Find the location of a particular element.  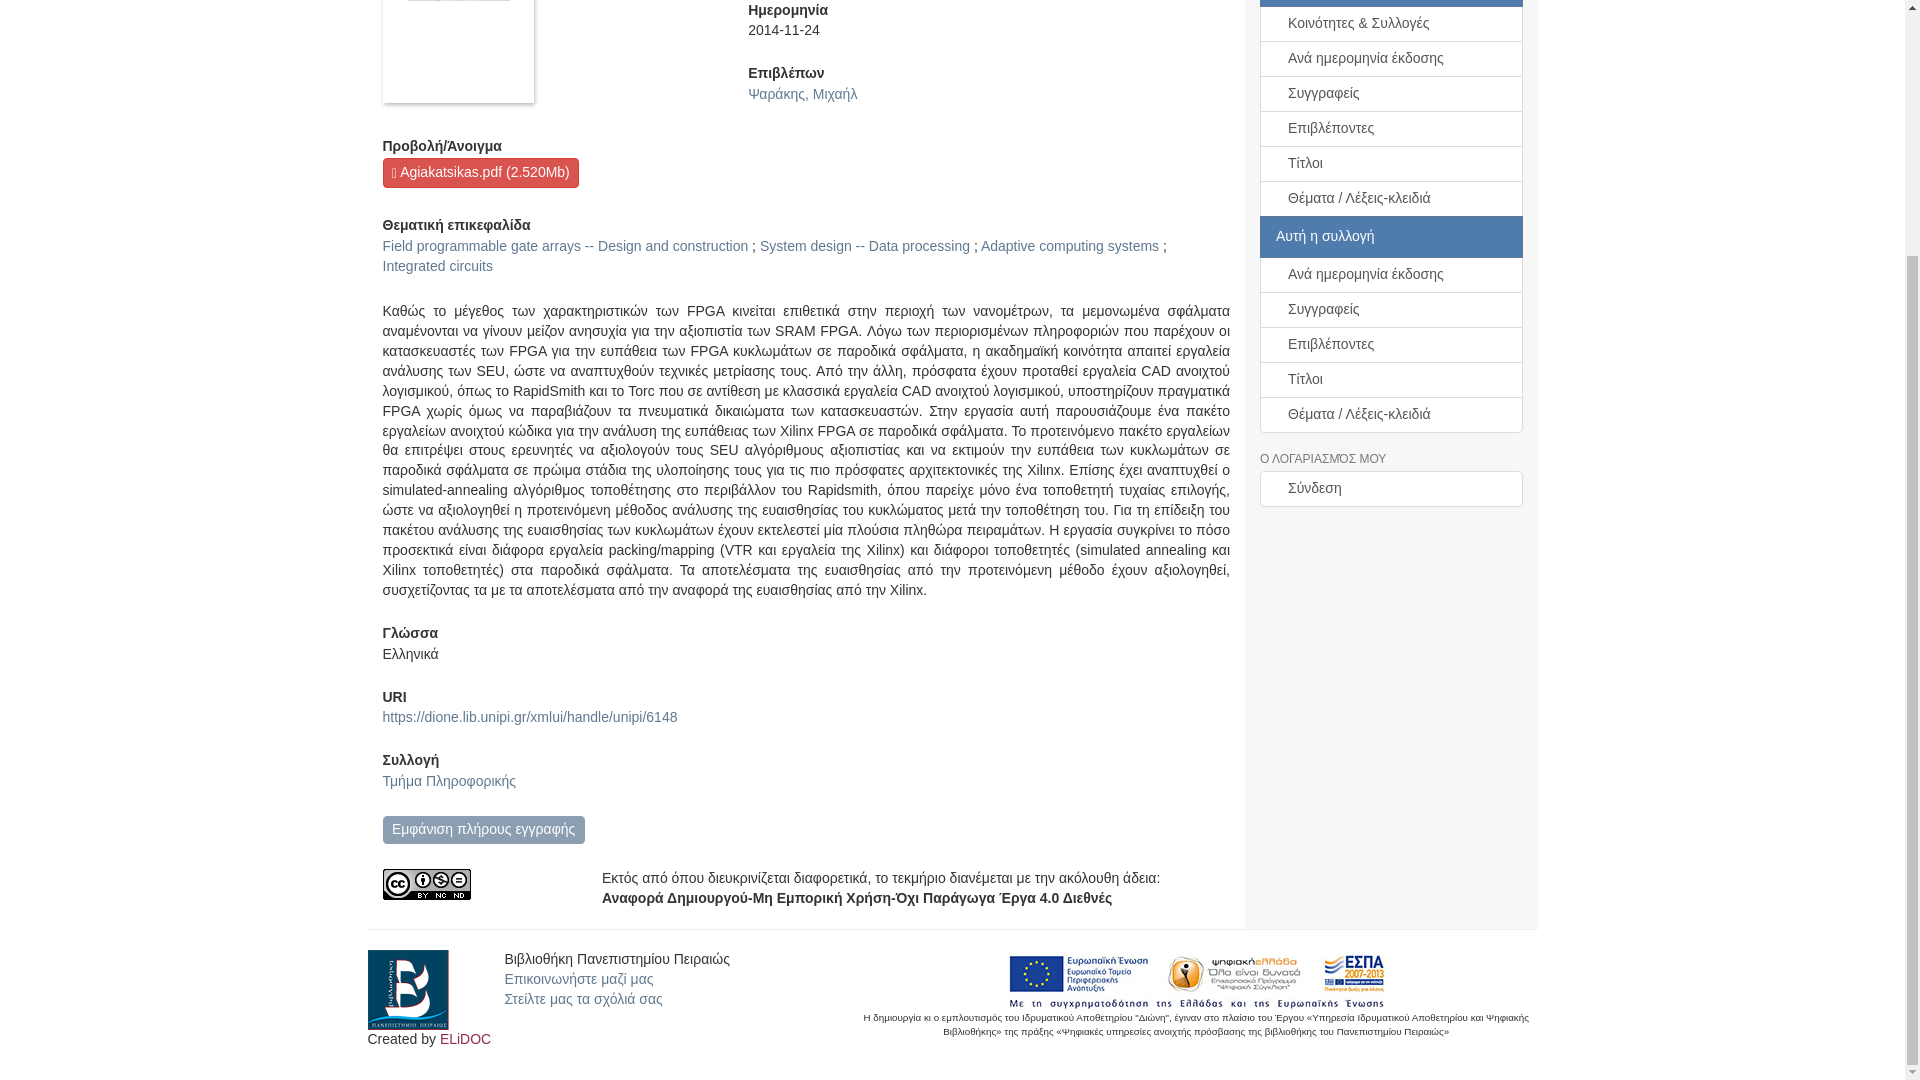

System design -- Data processing is located at coordinates (864, 245).